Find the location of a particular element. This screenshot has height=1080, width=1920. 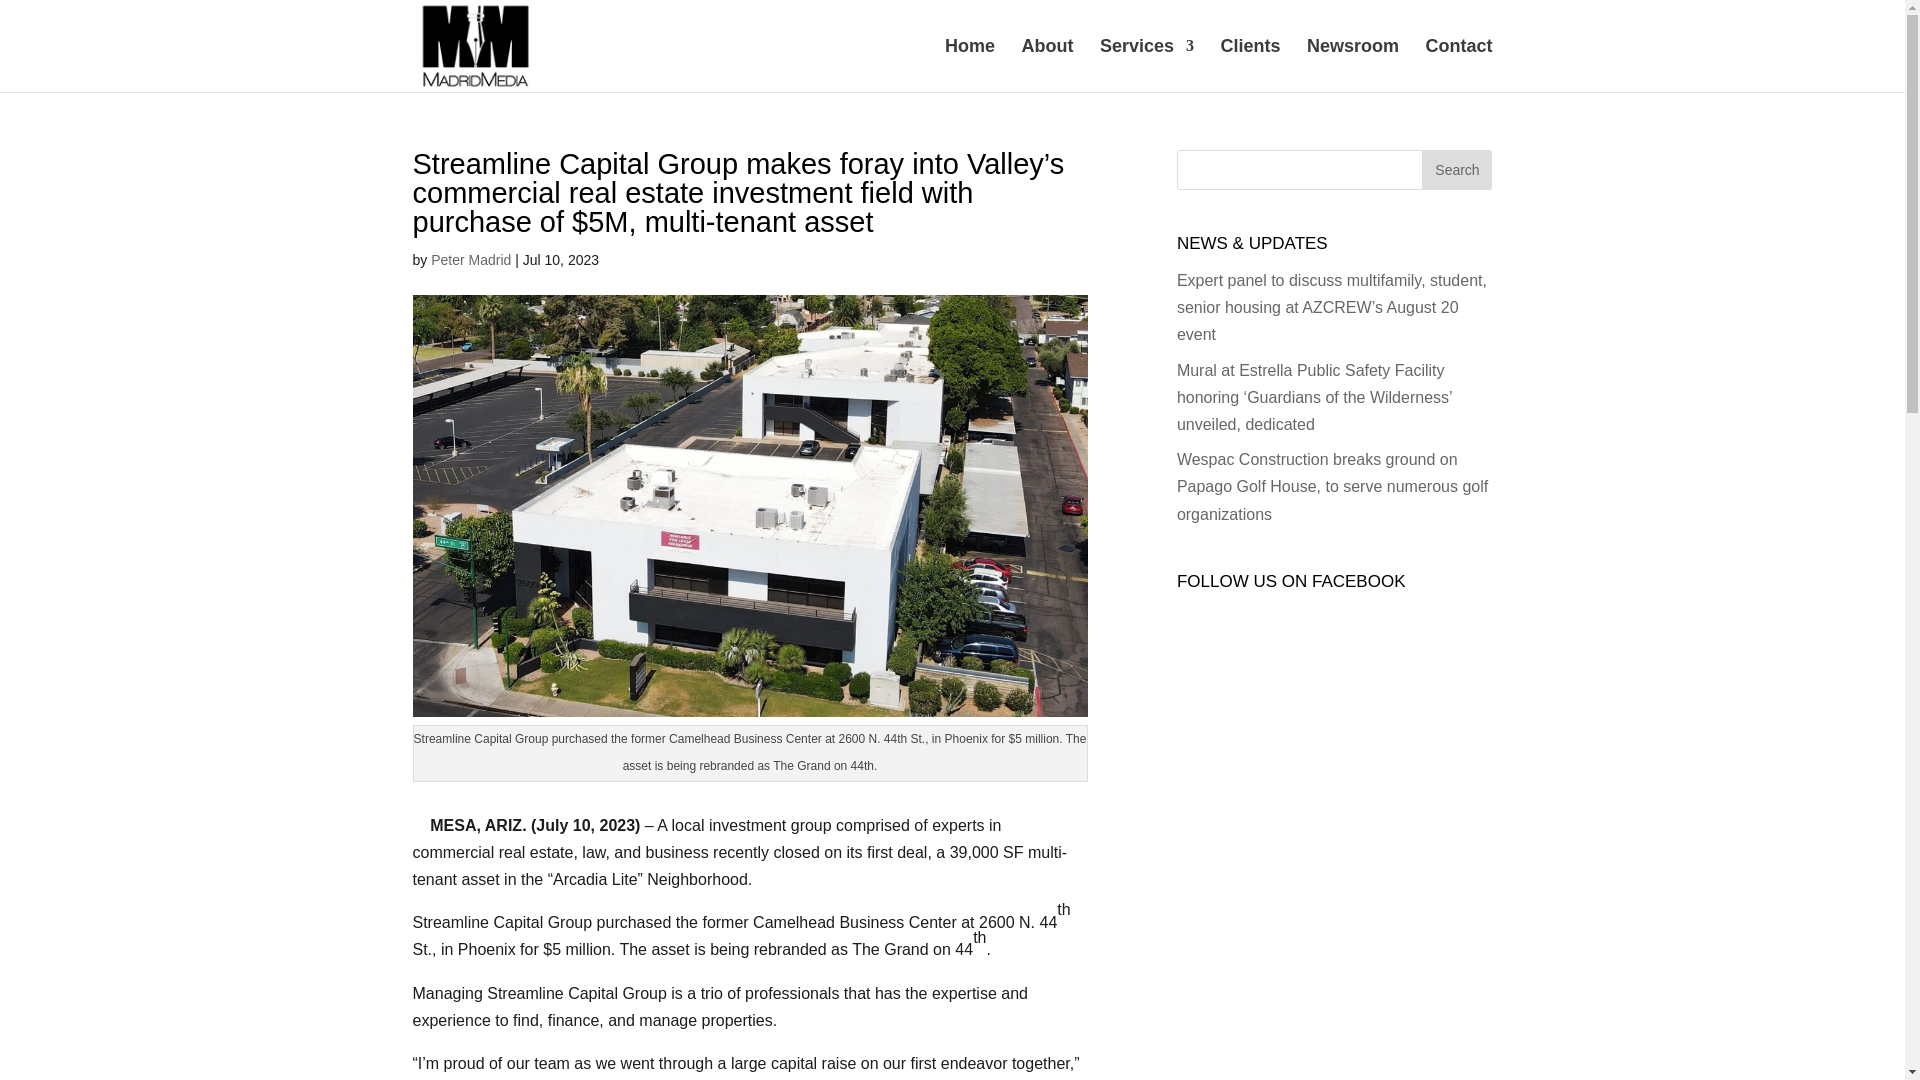

Contact is located at coordinates (1460, 64).